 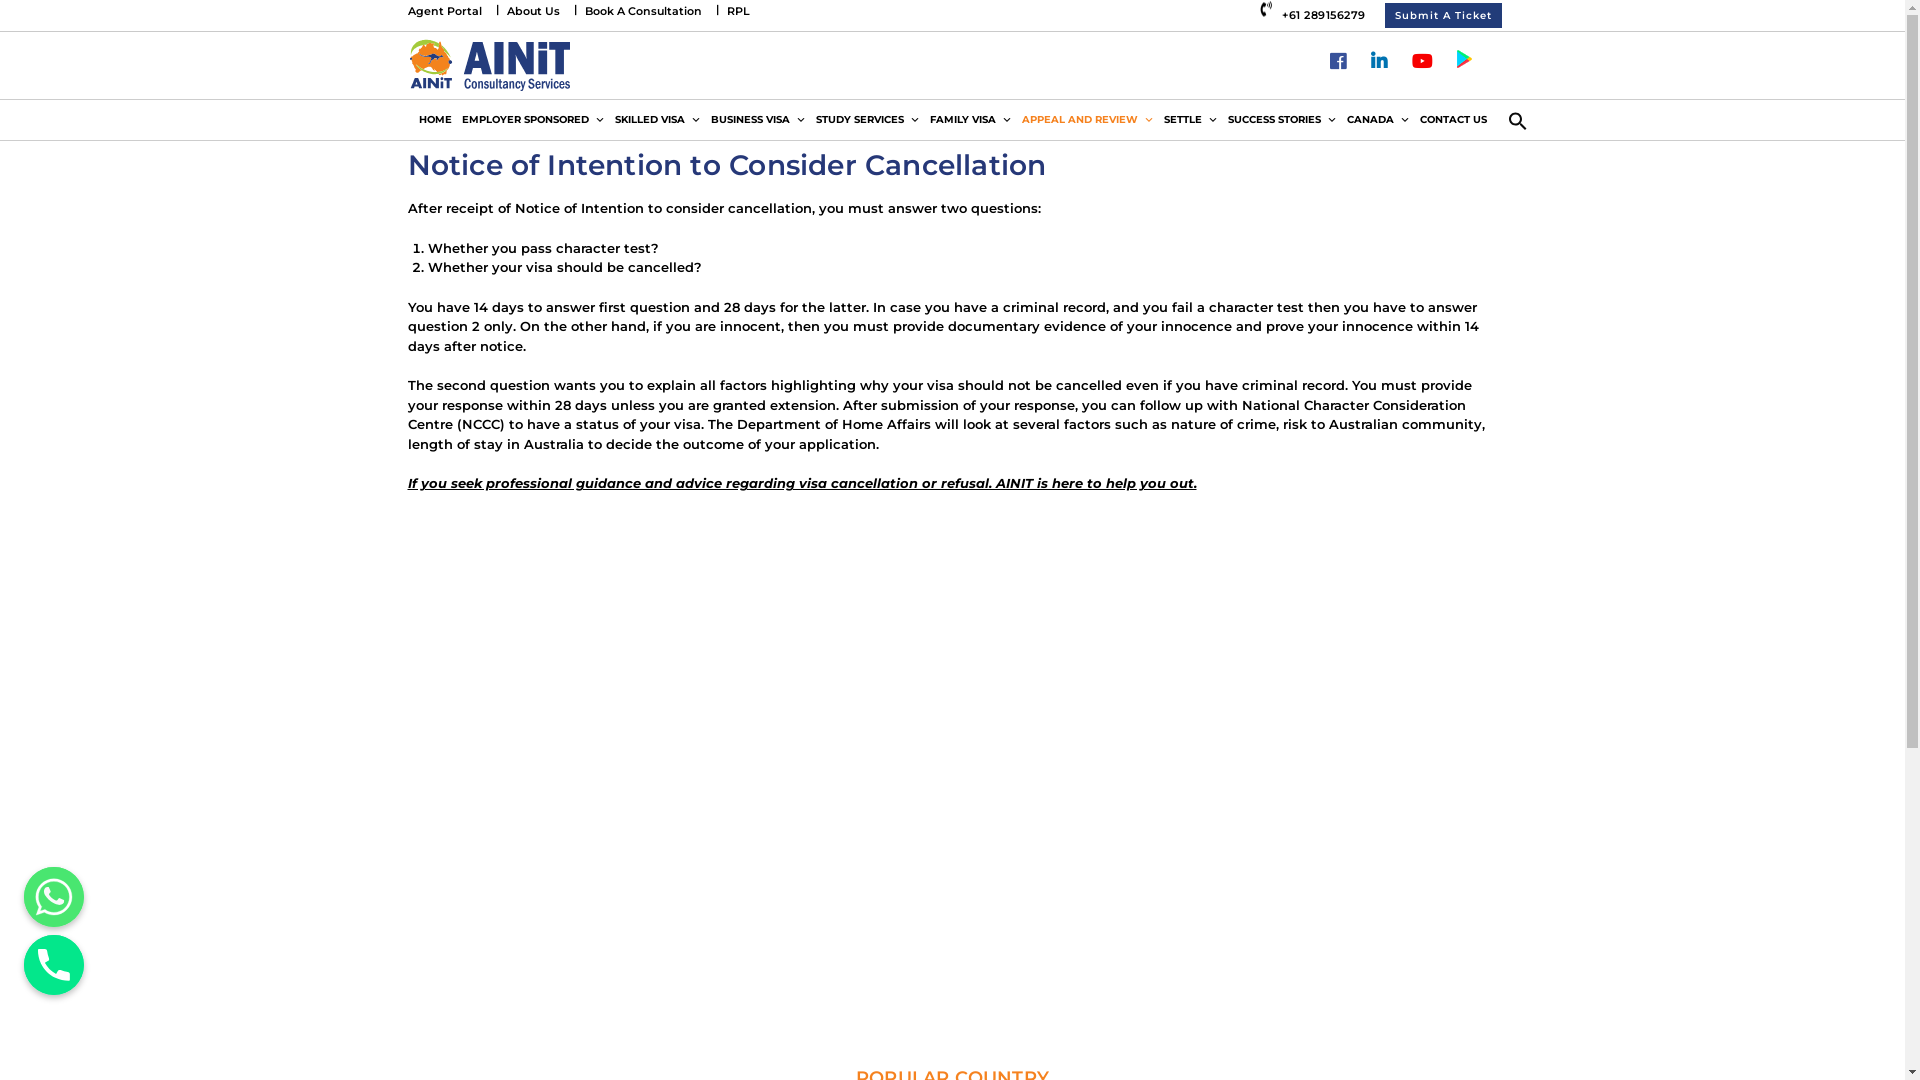 What do you see at coordinates (658, 120) in the screenshot?
I see `SKILLED VISA` at bounding box center [658, 120].